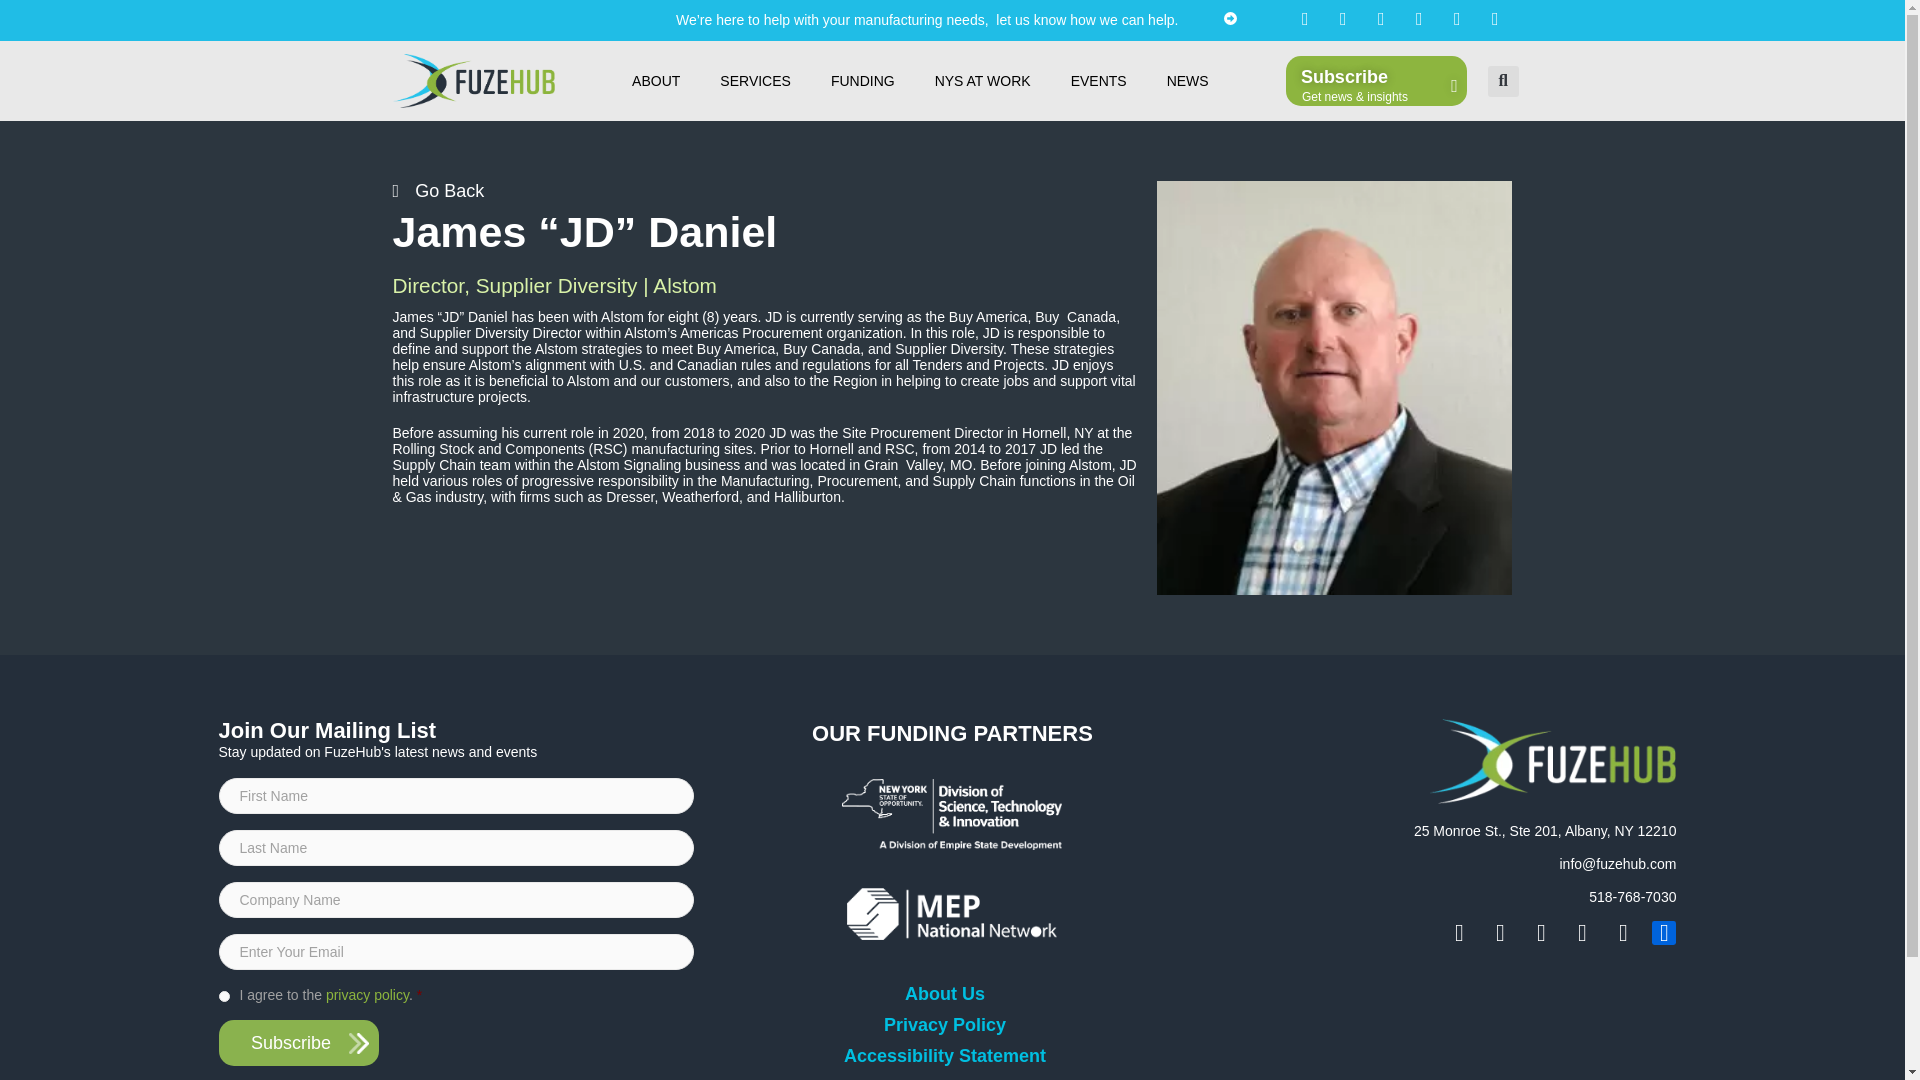 The image size is (1920, 1080). Describe the element at coordinates (656, 80) in the screenshot. I see `ABOUT` at that location.